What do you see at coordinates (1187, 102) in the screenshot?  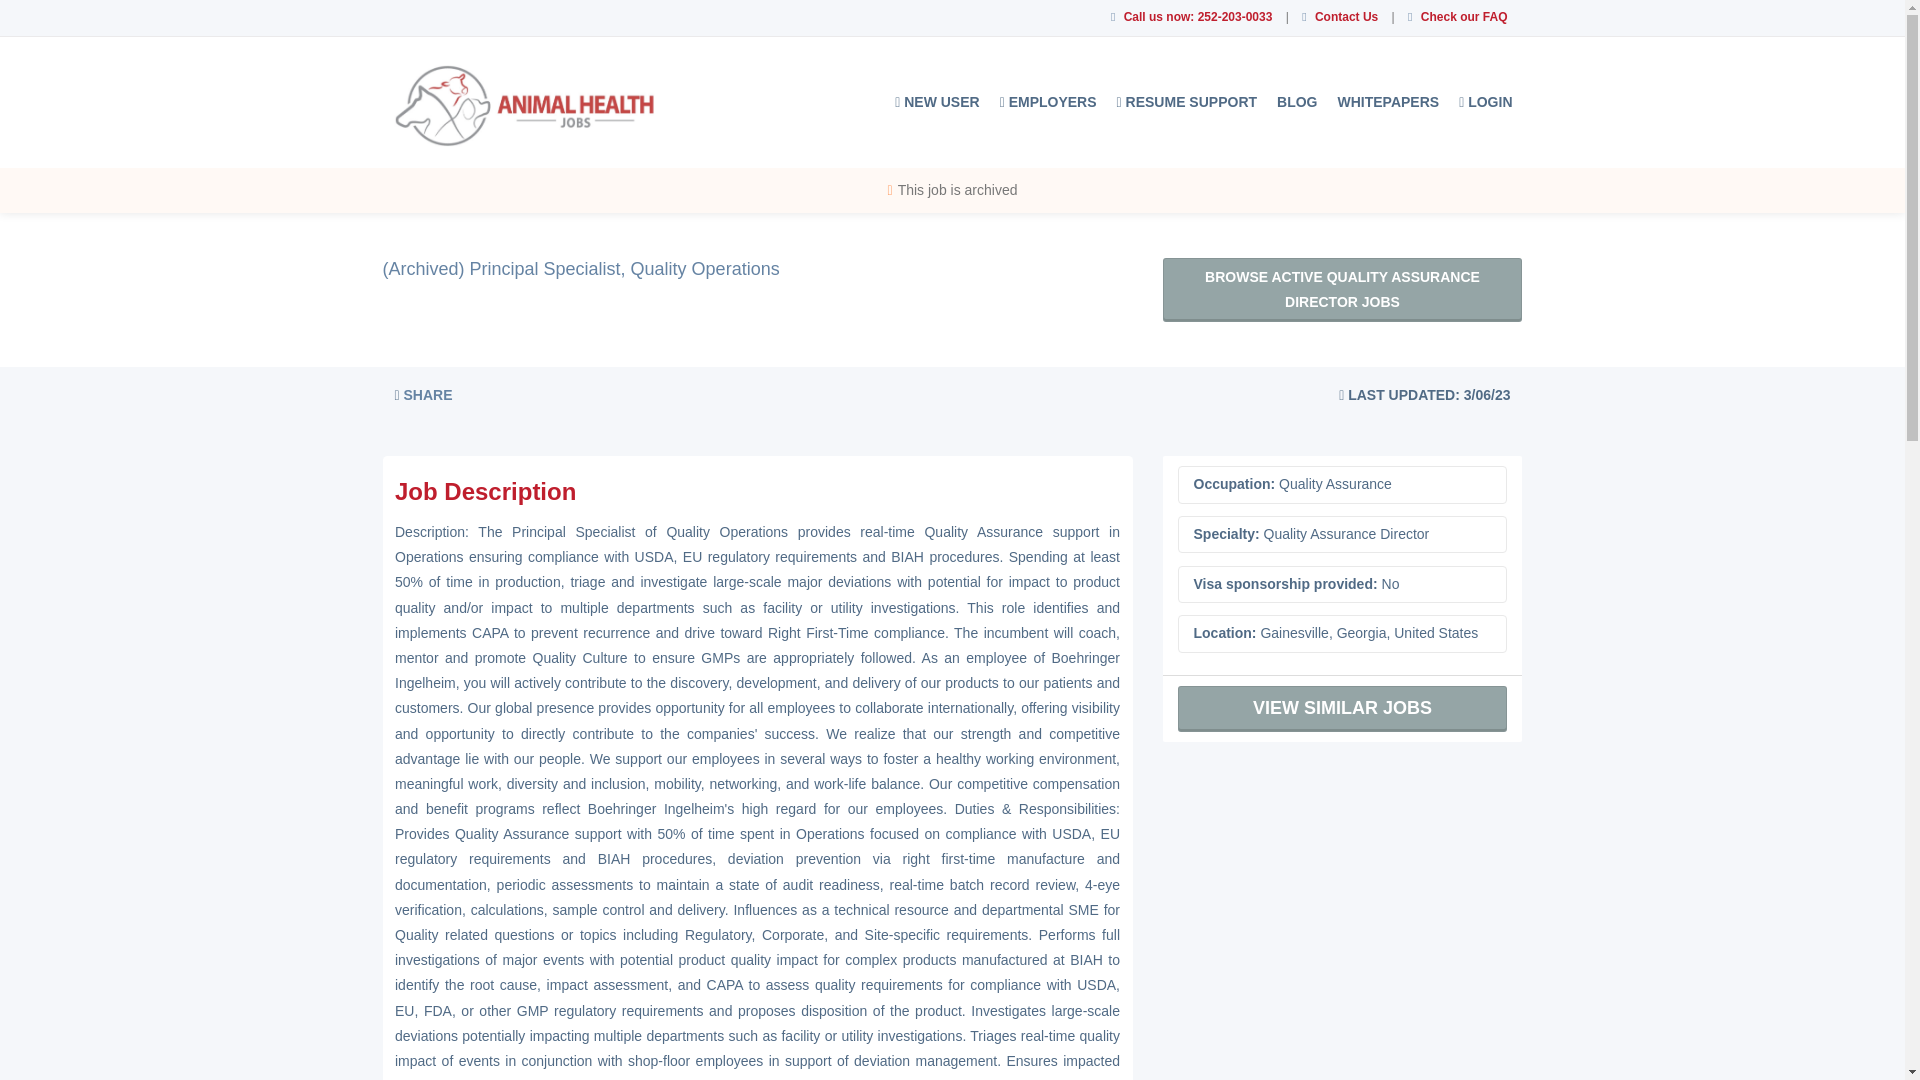 I see `RESUME SUPPORT` at bounding box center [1187, 102].